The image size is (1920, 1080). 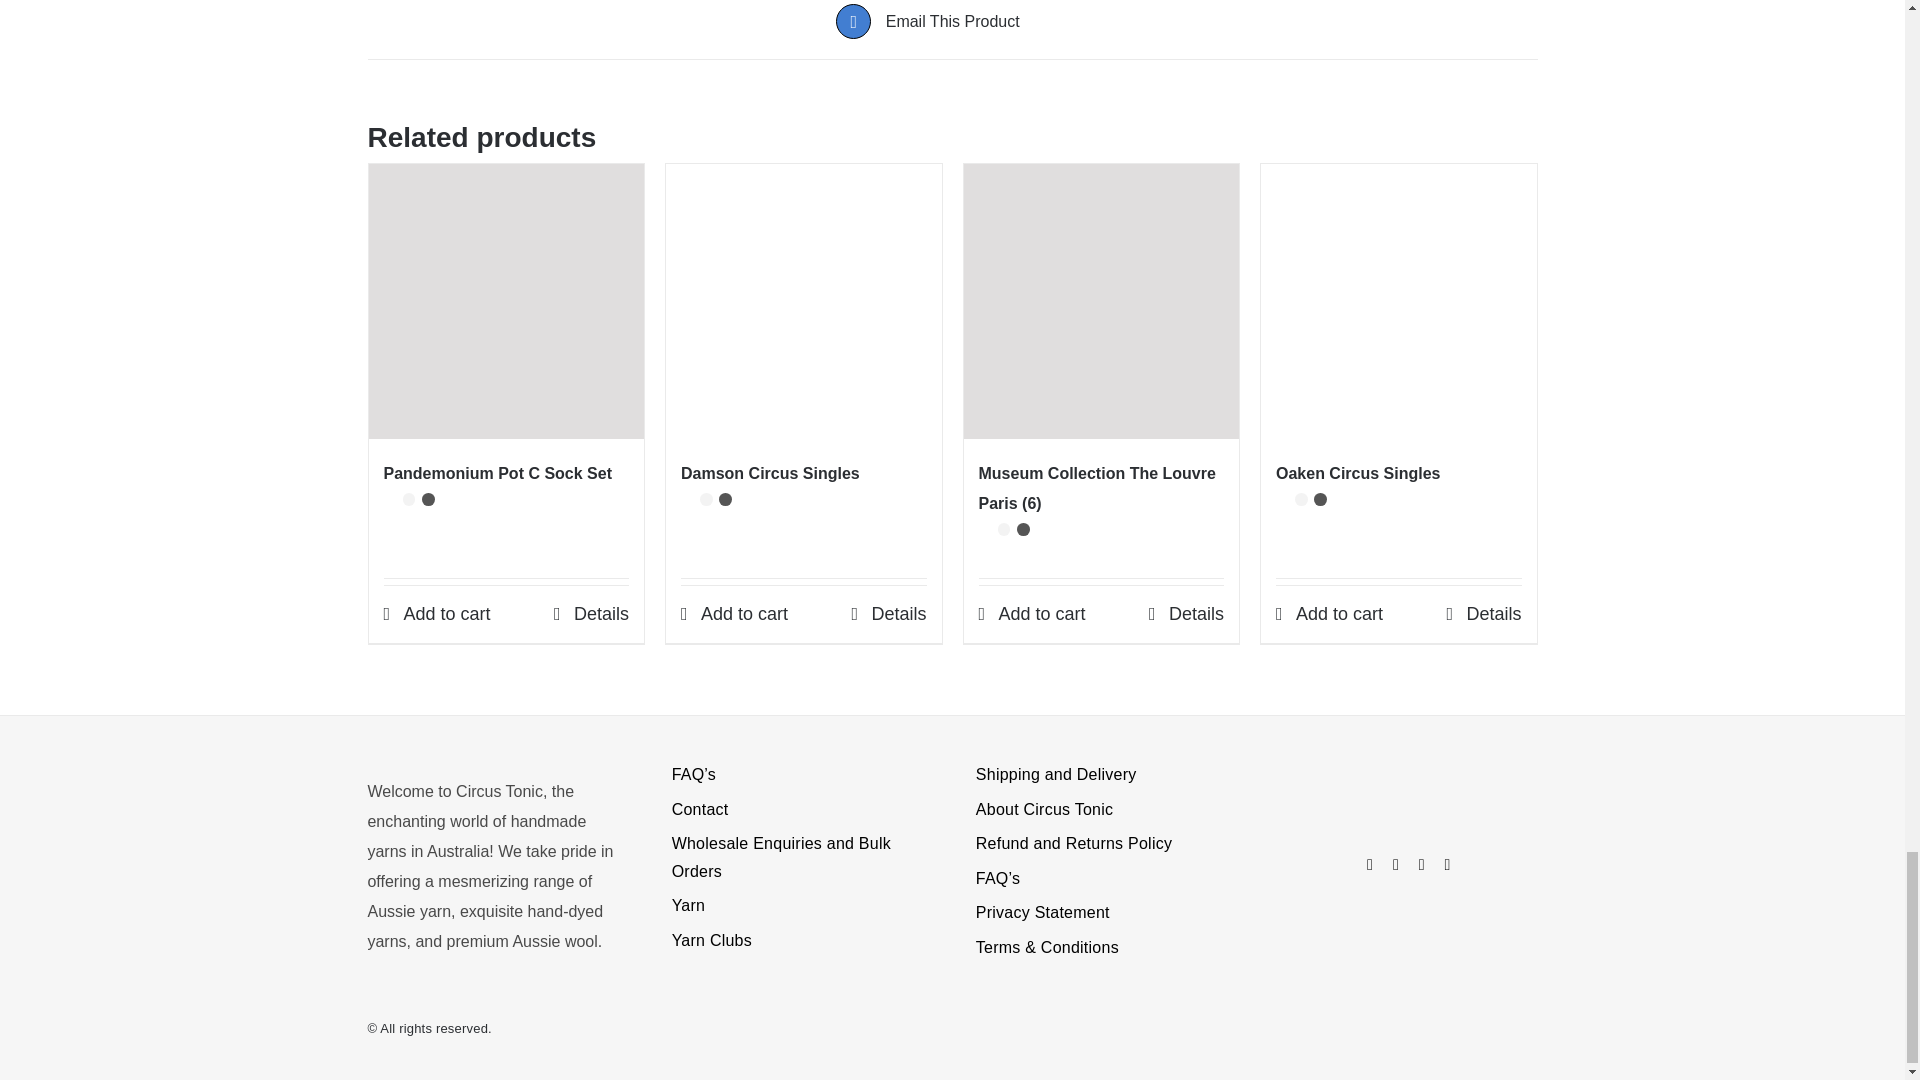 What do you see at coordinates (770, 473) in the screenshot?
I see `Damson Circus Singles` at bounding box center [770, 473].